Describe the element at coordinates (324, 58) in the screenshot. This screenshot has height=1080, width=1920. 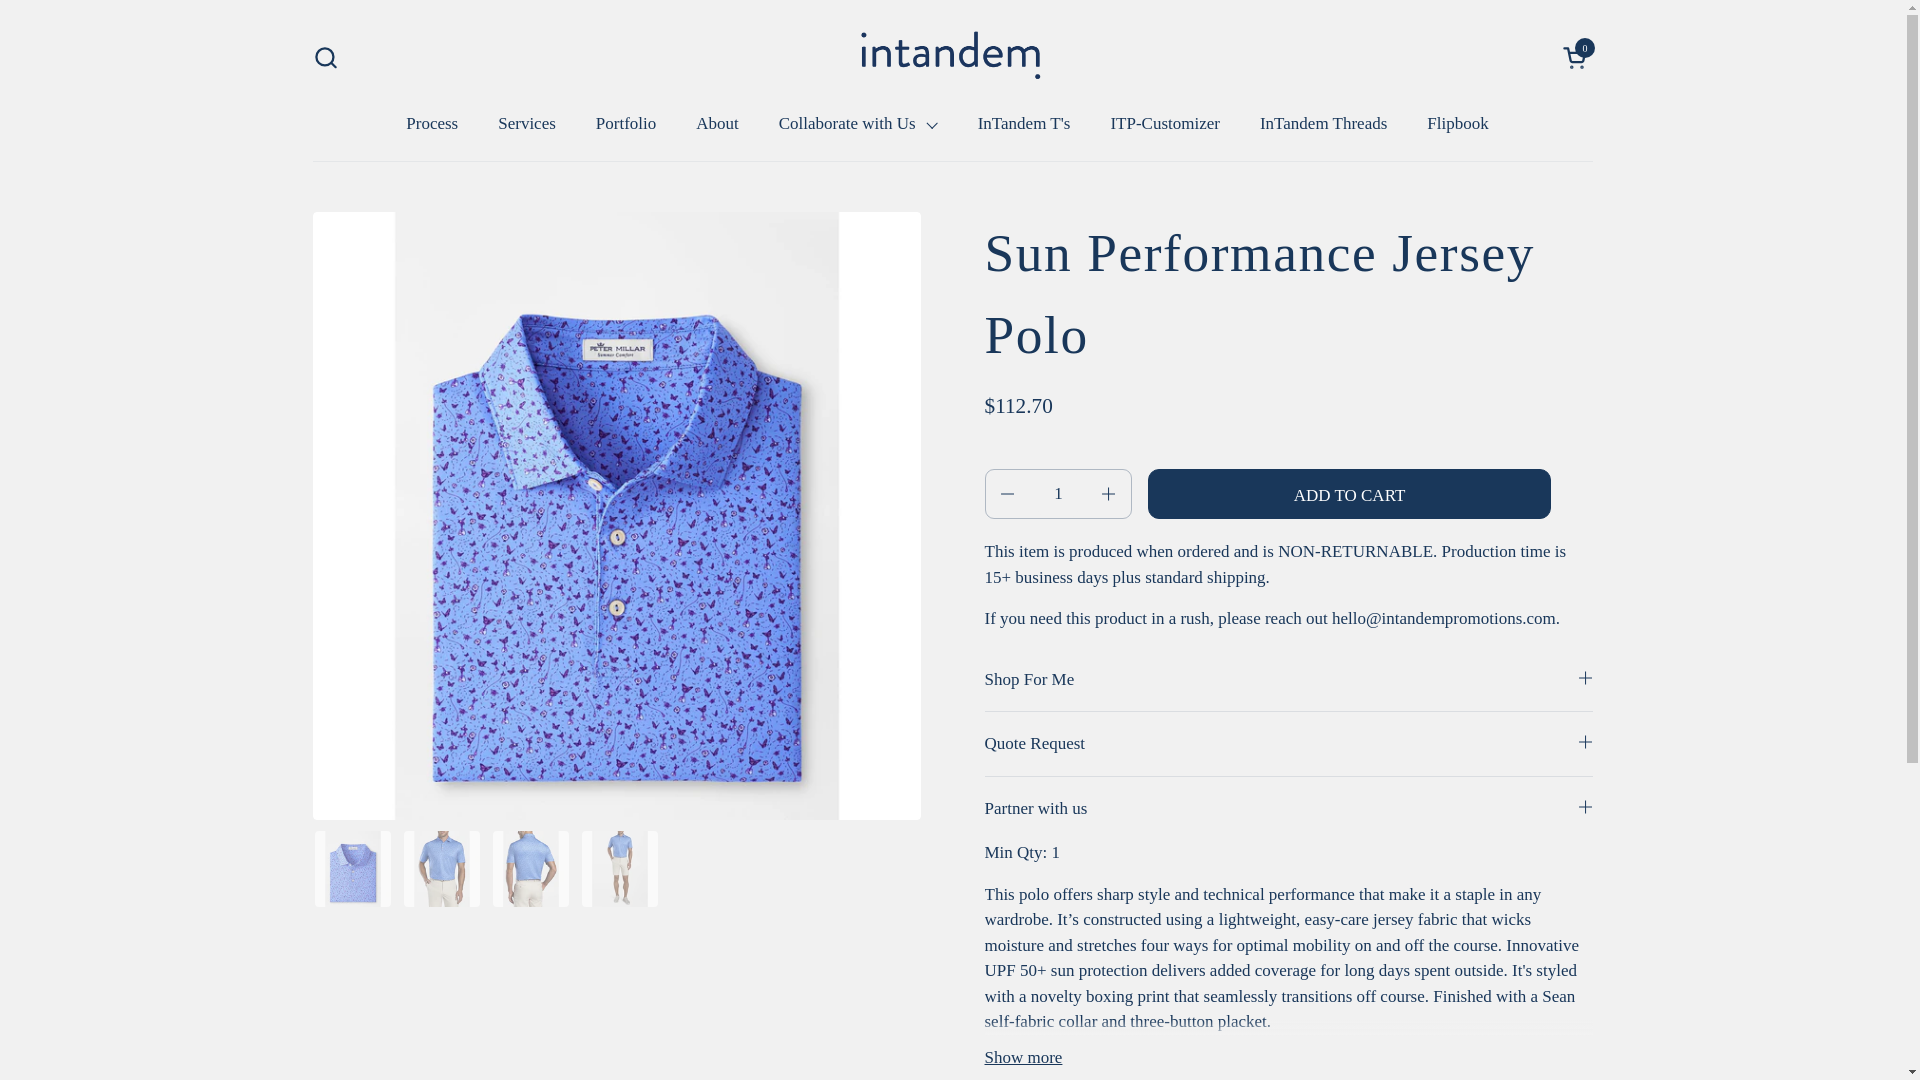
I see `Portfolio` at that location.